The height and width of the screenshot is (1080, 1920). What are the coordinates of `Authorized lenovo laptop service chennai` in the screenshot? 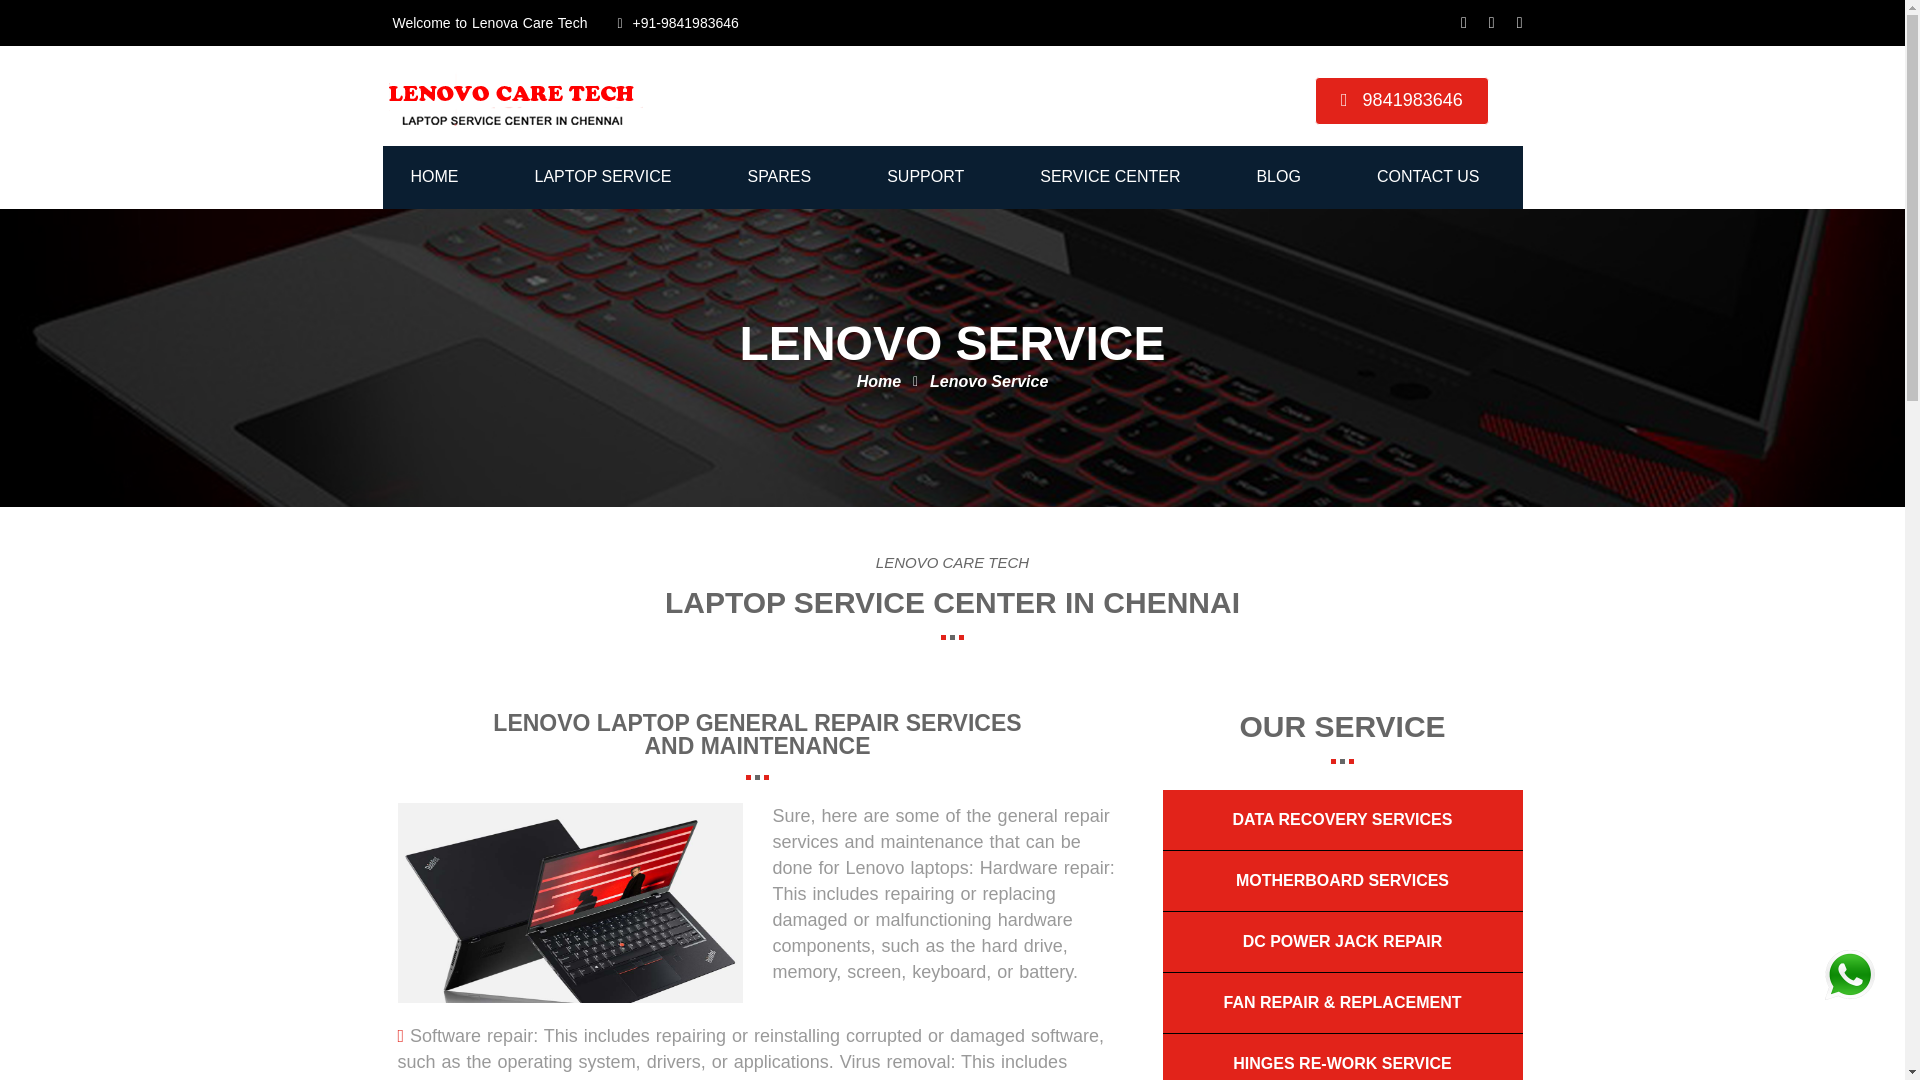 It's located at (512, 96).